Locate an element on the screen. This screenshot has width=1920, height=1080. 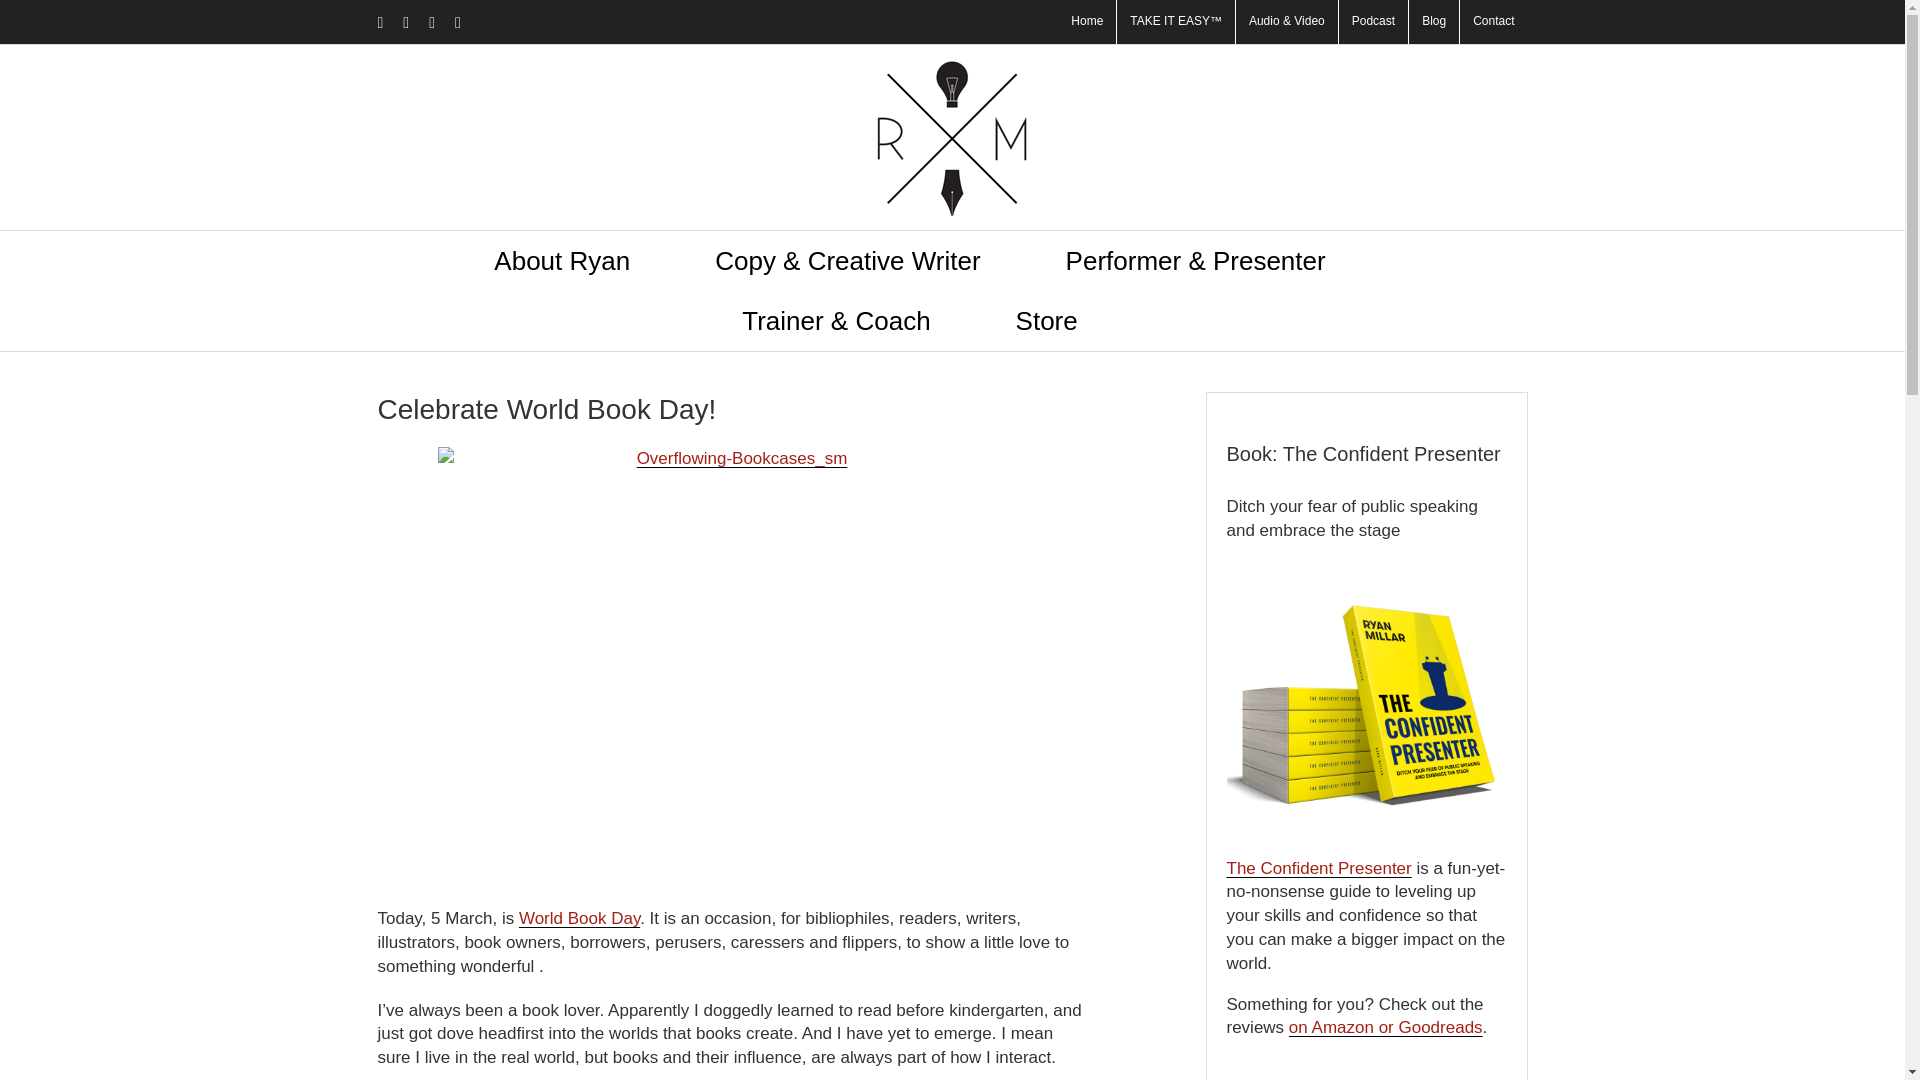
Home is located at coordinates (1086, 22).